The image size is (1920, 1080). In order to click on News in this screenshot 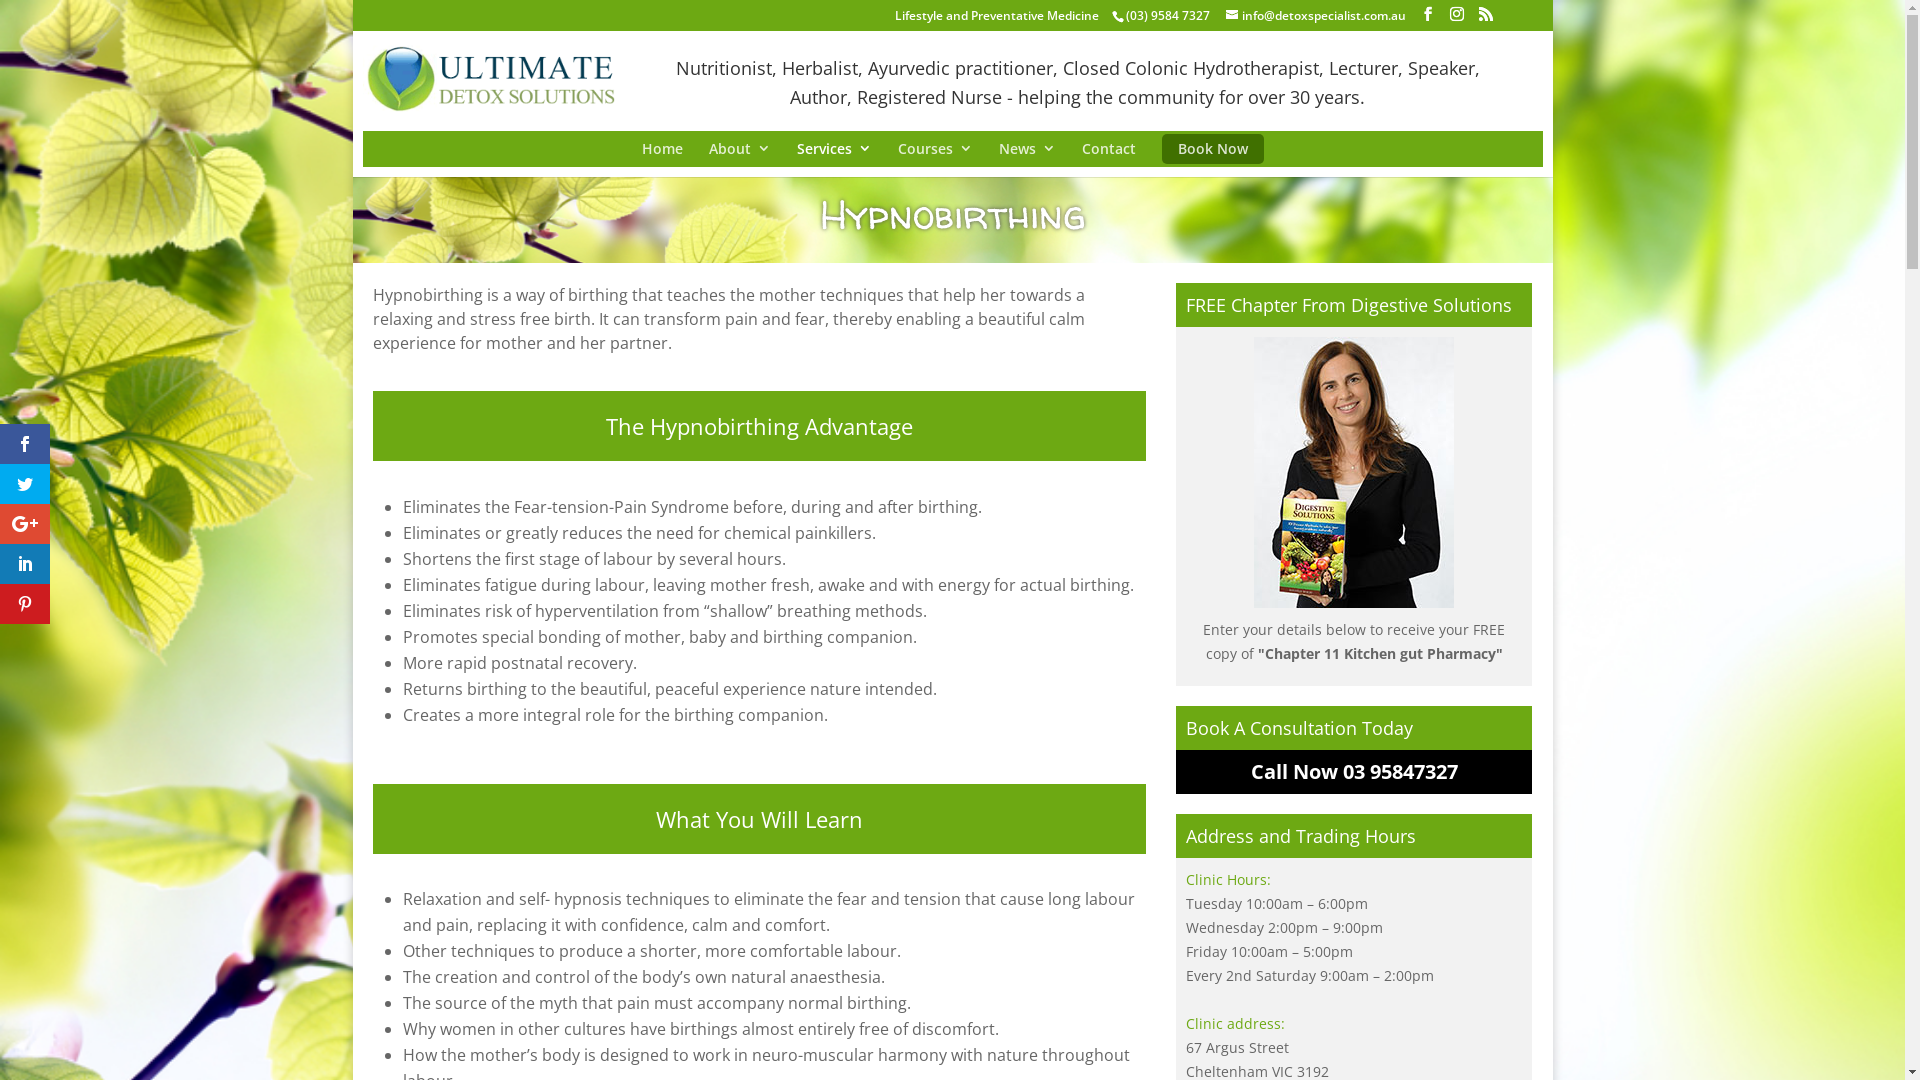, I will do `click(1026, 149)`.